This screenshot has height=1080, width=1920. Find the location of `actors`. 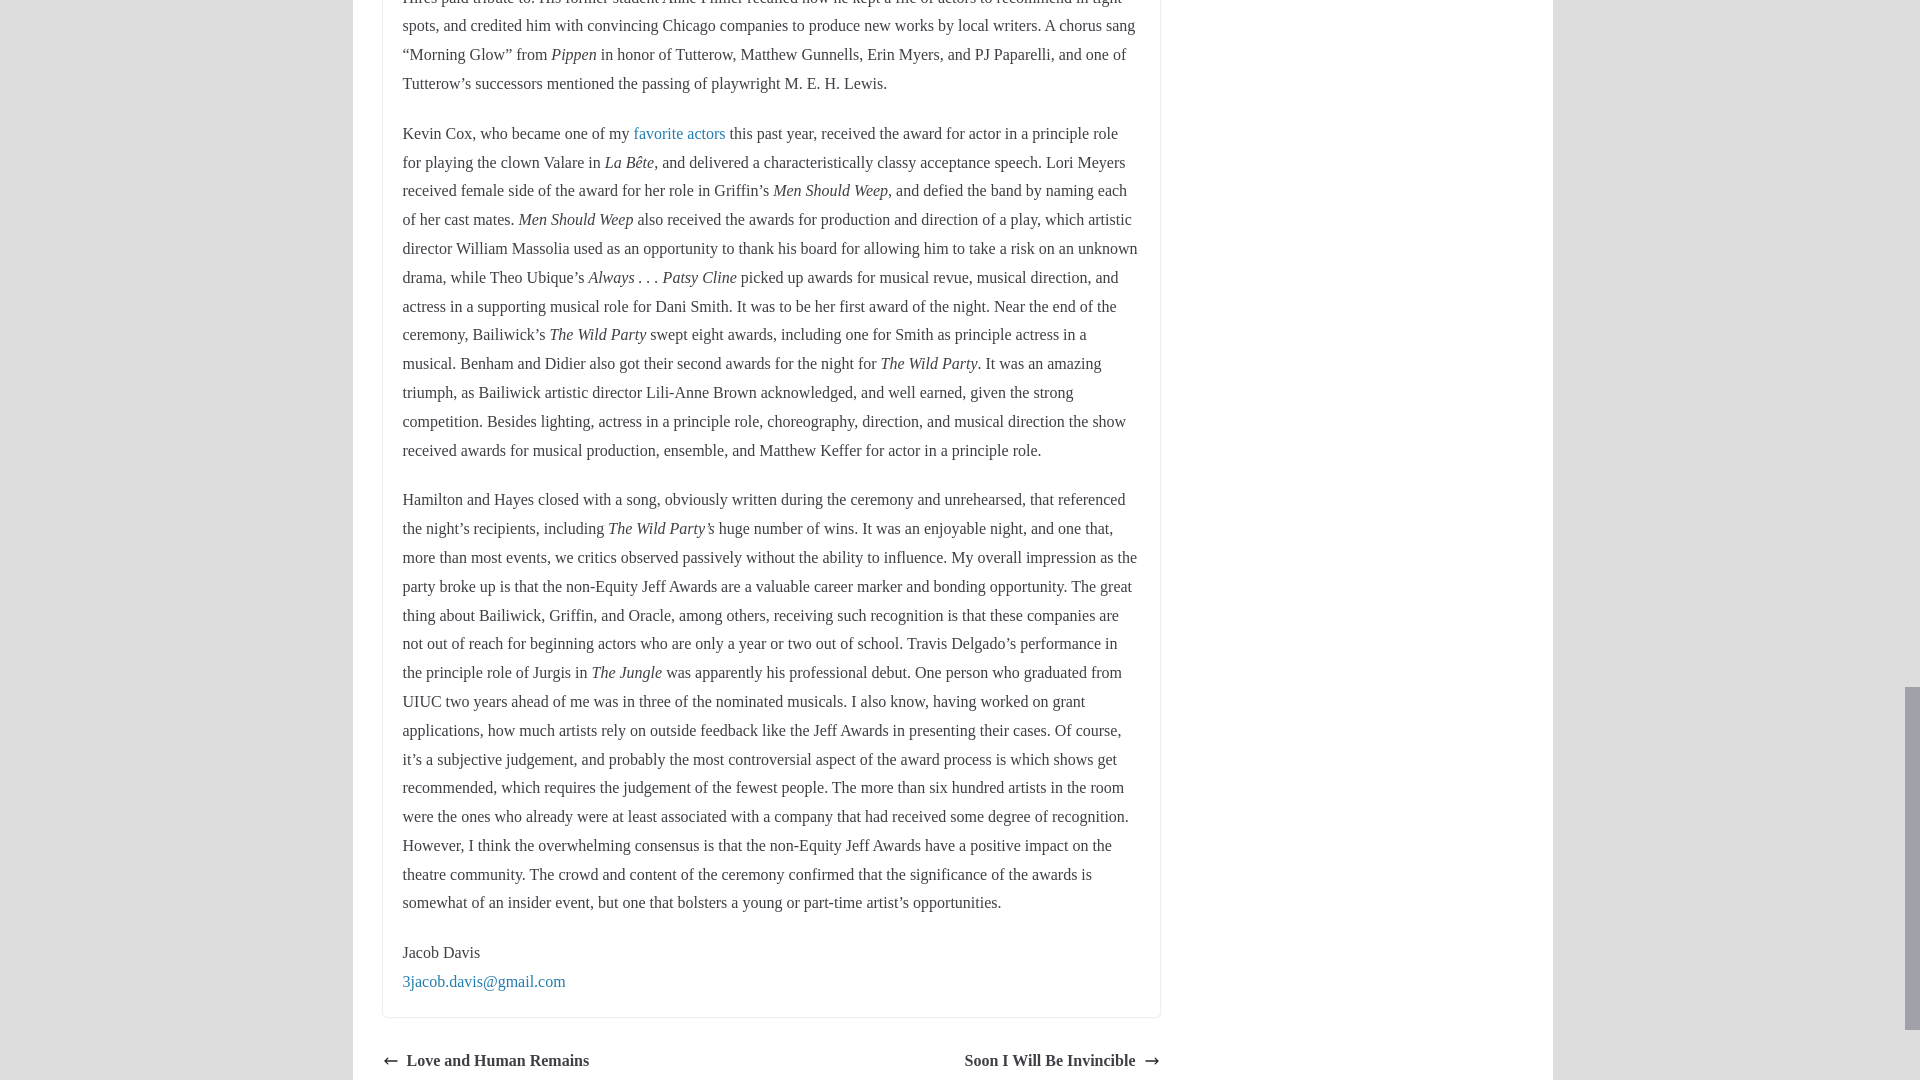

actors is located at coordinates (706, 133).